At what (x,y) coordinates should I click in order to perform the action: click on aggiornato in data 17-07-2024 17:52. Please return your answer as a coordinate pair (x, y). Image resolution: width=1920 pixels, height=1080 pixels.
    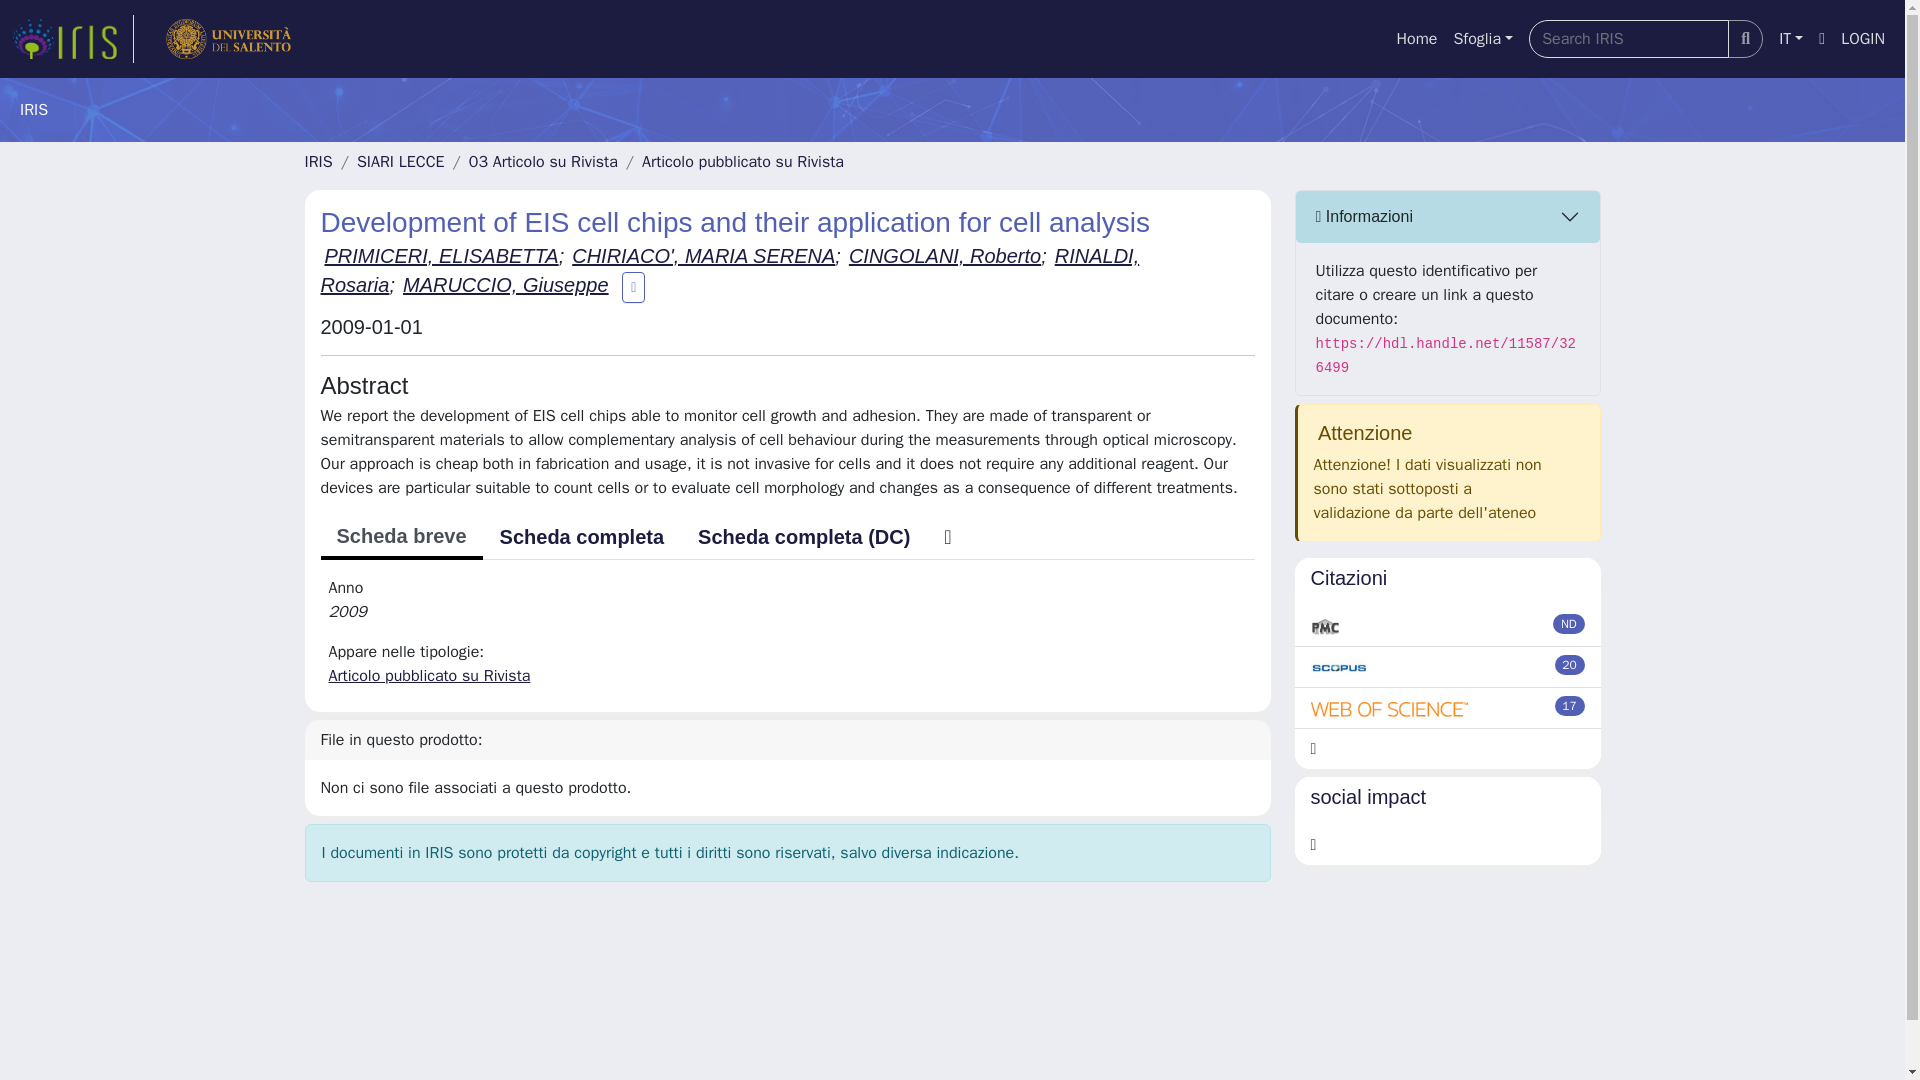
    Looking at the image, I should click on (1570, 664).